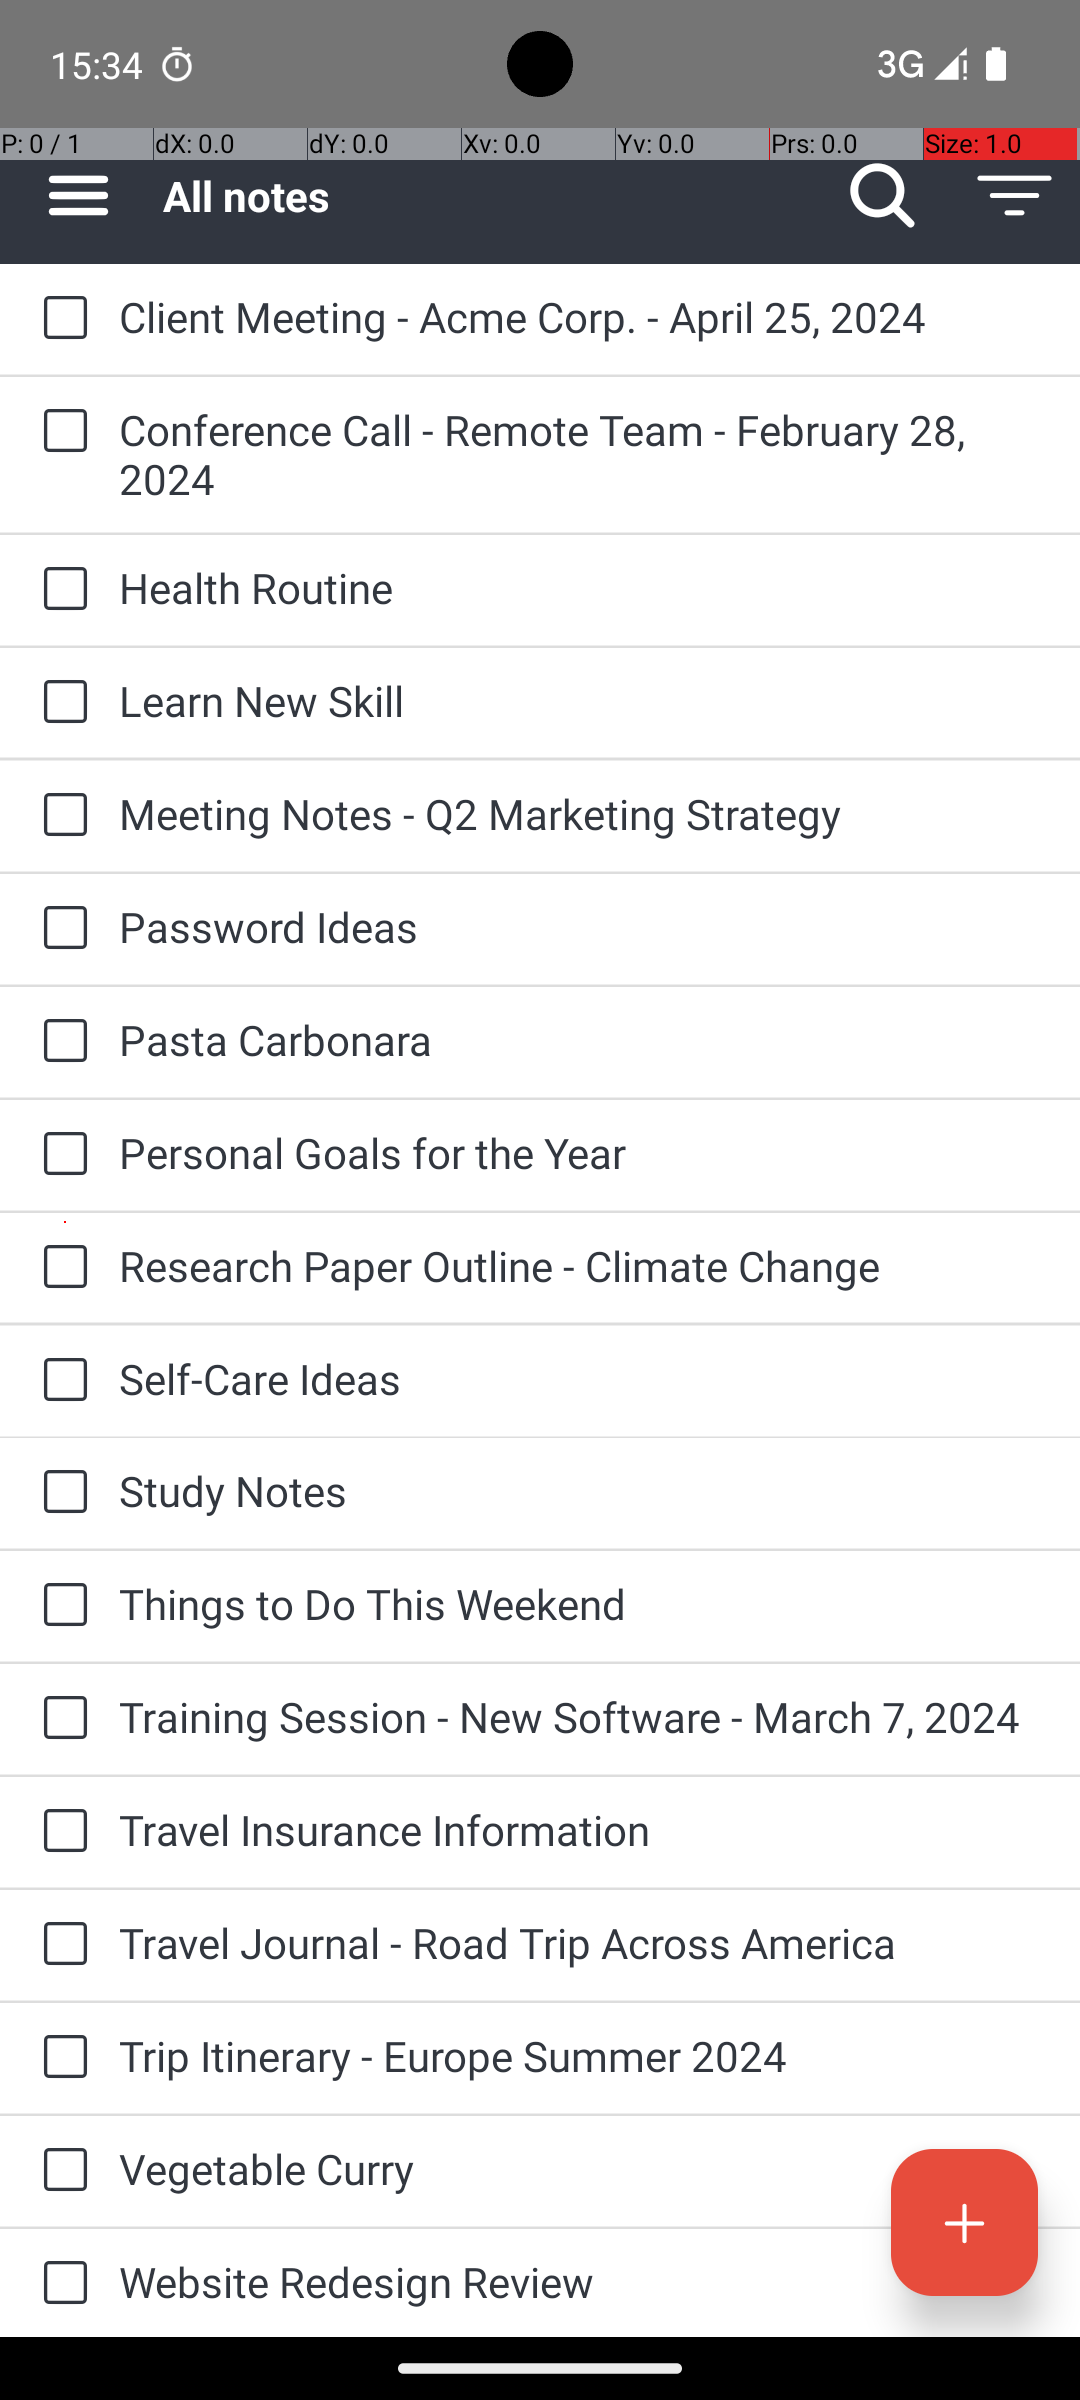  I want to click on Password Ideas, so click(580, 926).